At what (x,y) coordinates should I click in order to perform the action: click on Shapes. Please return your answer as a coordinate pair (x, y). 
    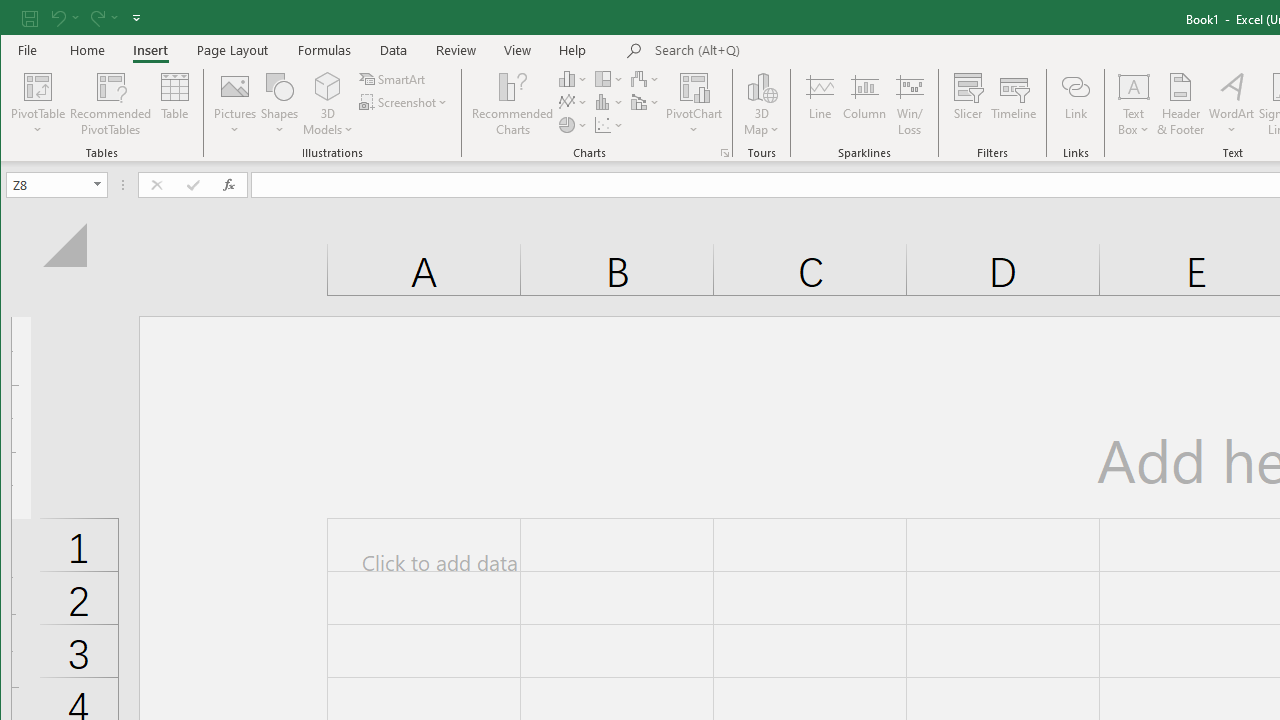
    Looking at the image, I should click on (279, 104).